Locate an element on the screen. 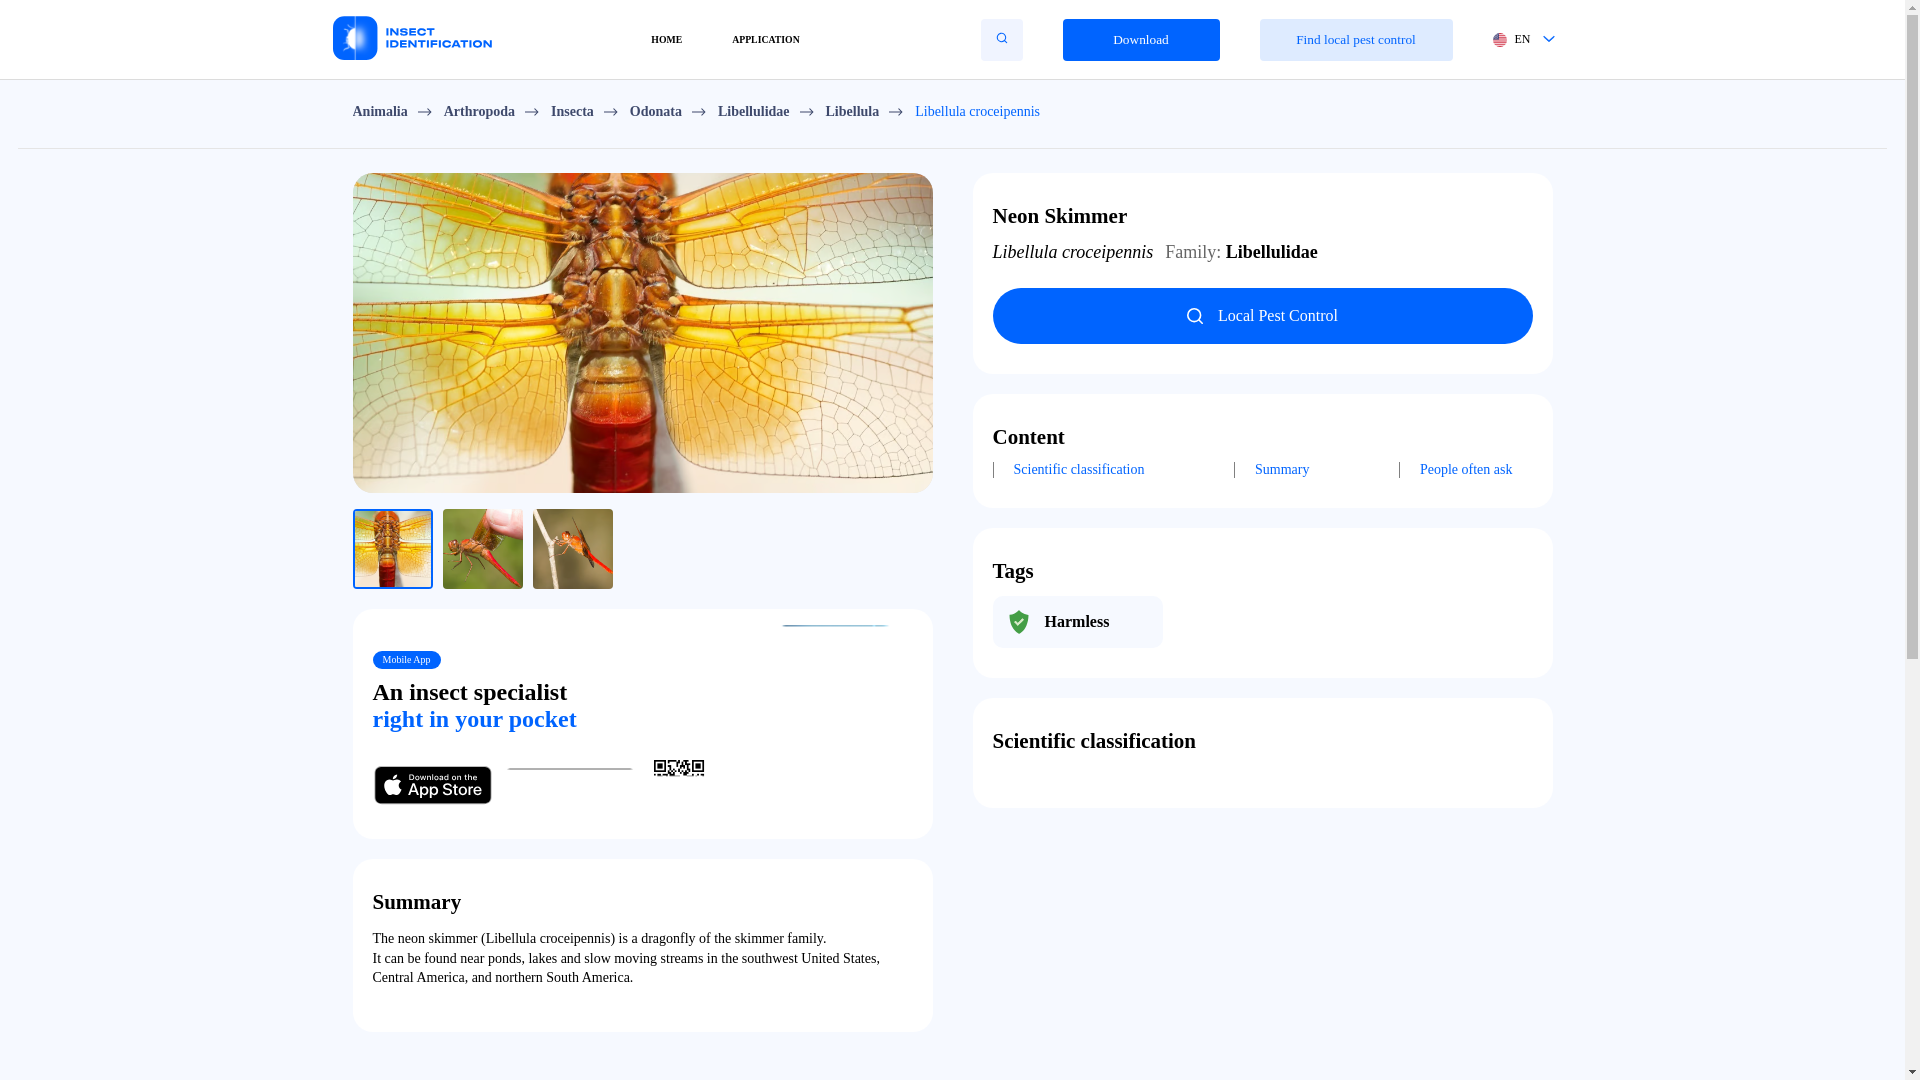  DE is located at coordinates (906, 656).